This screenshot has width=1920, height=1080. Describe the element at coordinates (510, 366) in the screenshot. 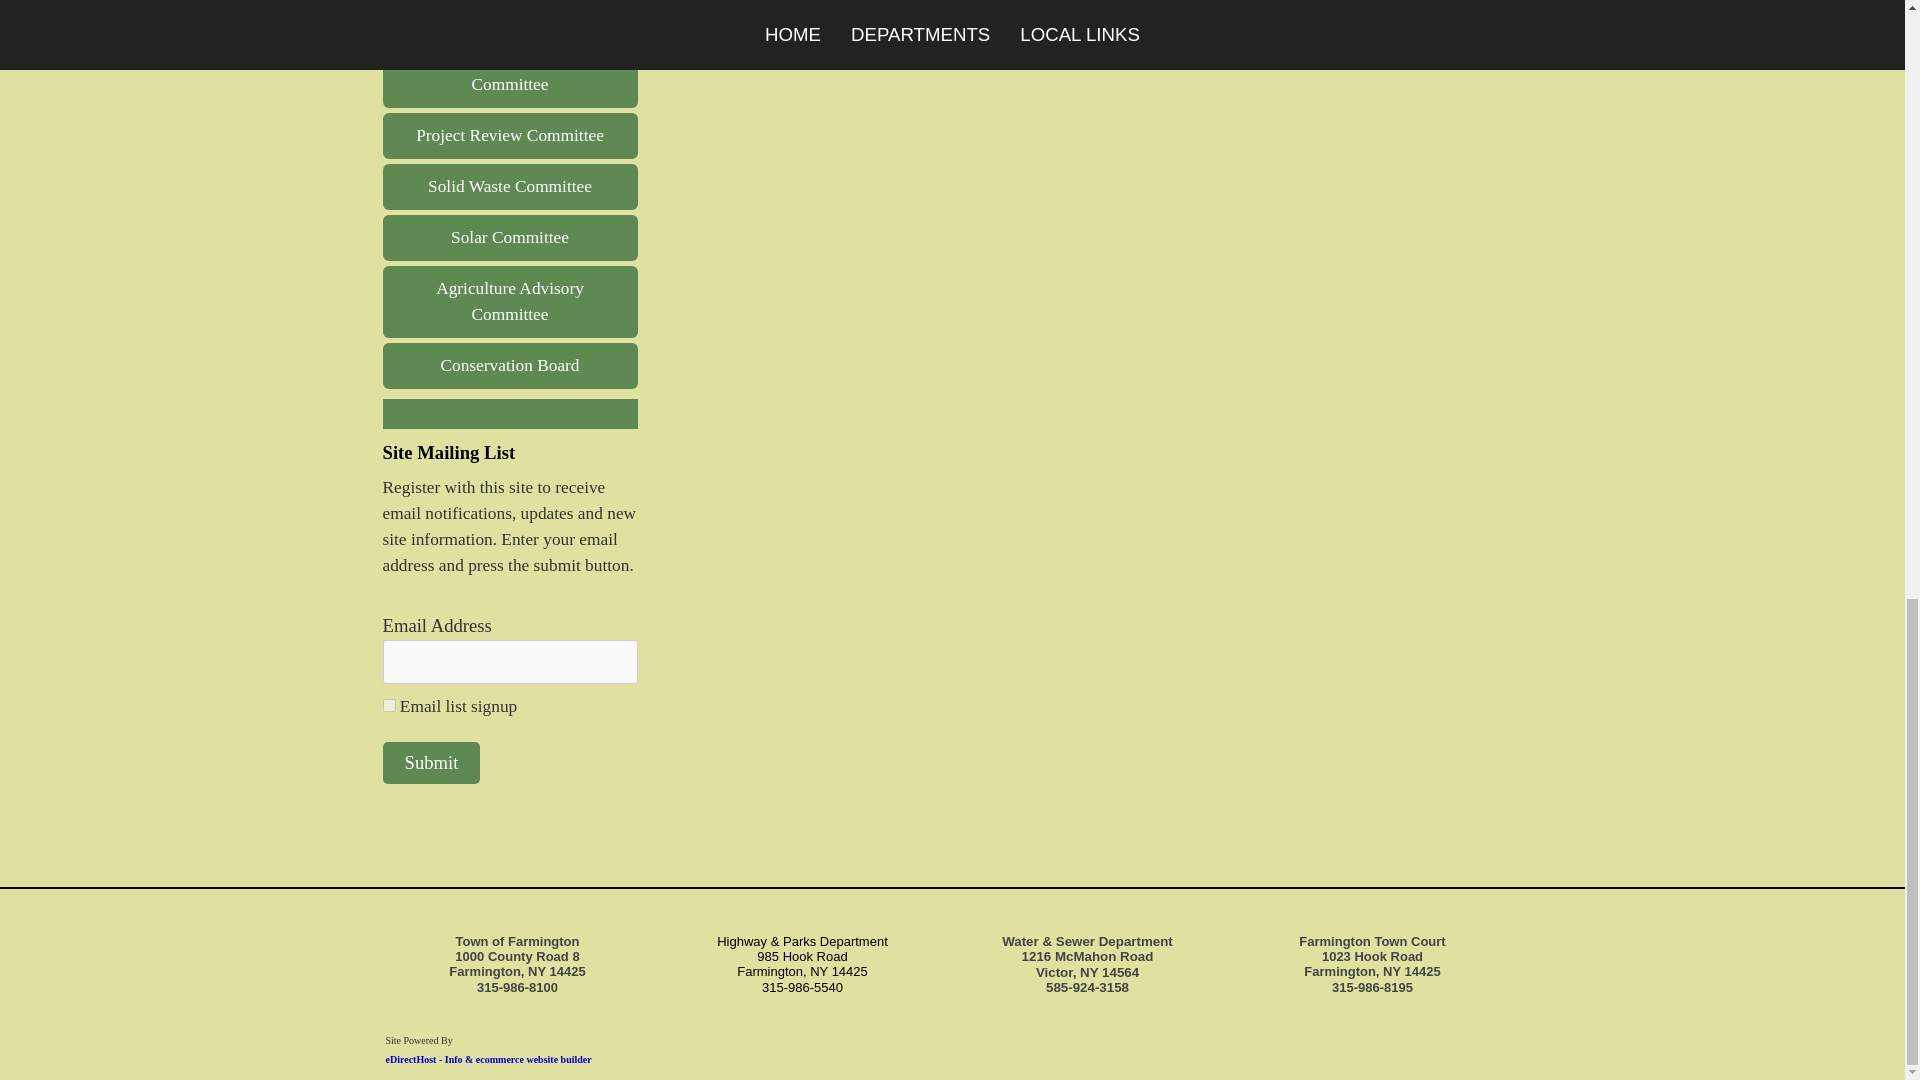

I see `Conservation Board` at that location.